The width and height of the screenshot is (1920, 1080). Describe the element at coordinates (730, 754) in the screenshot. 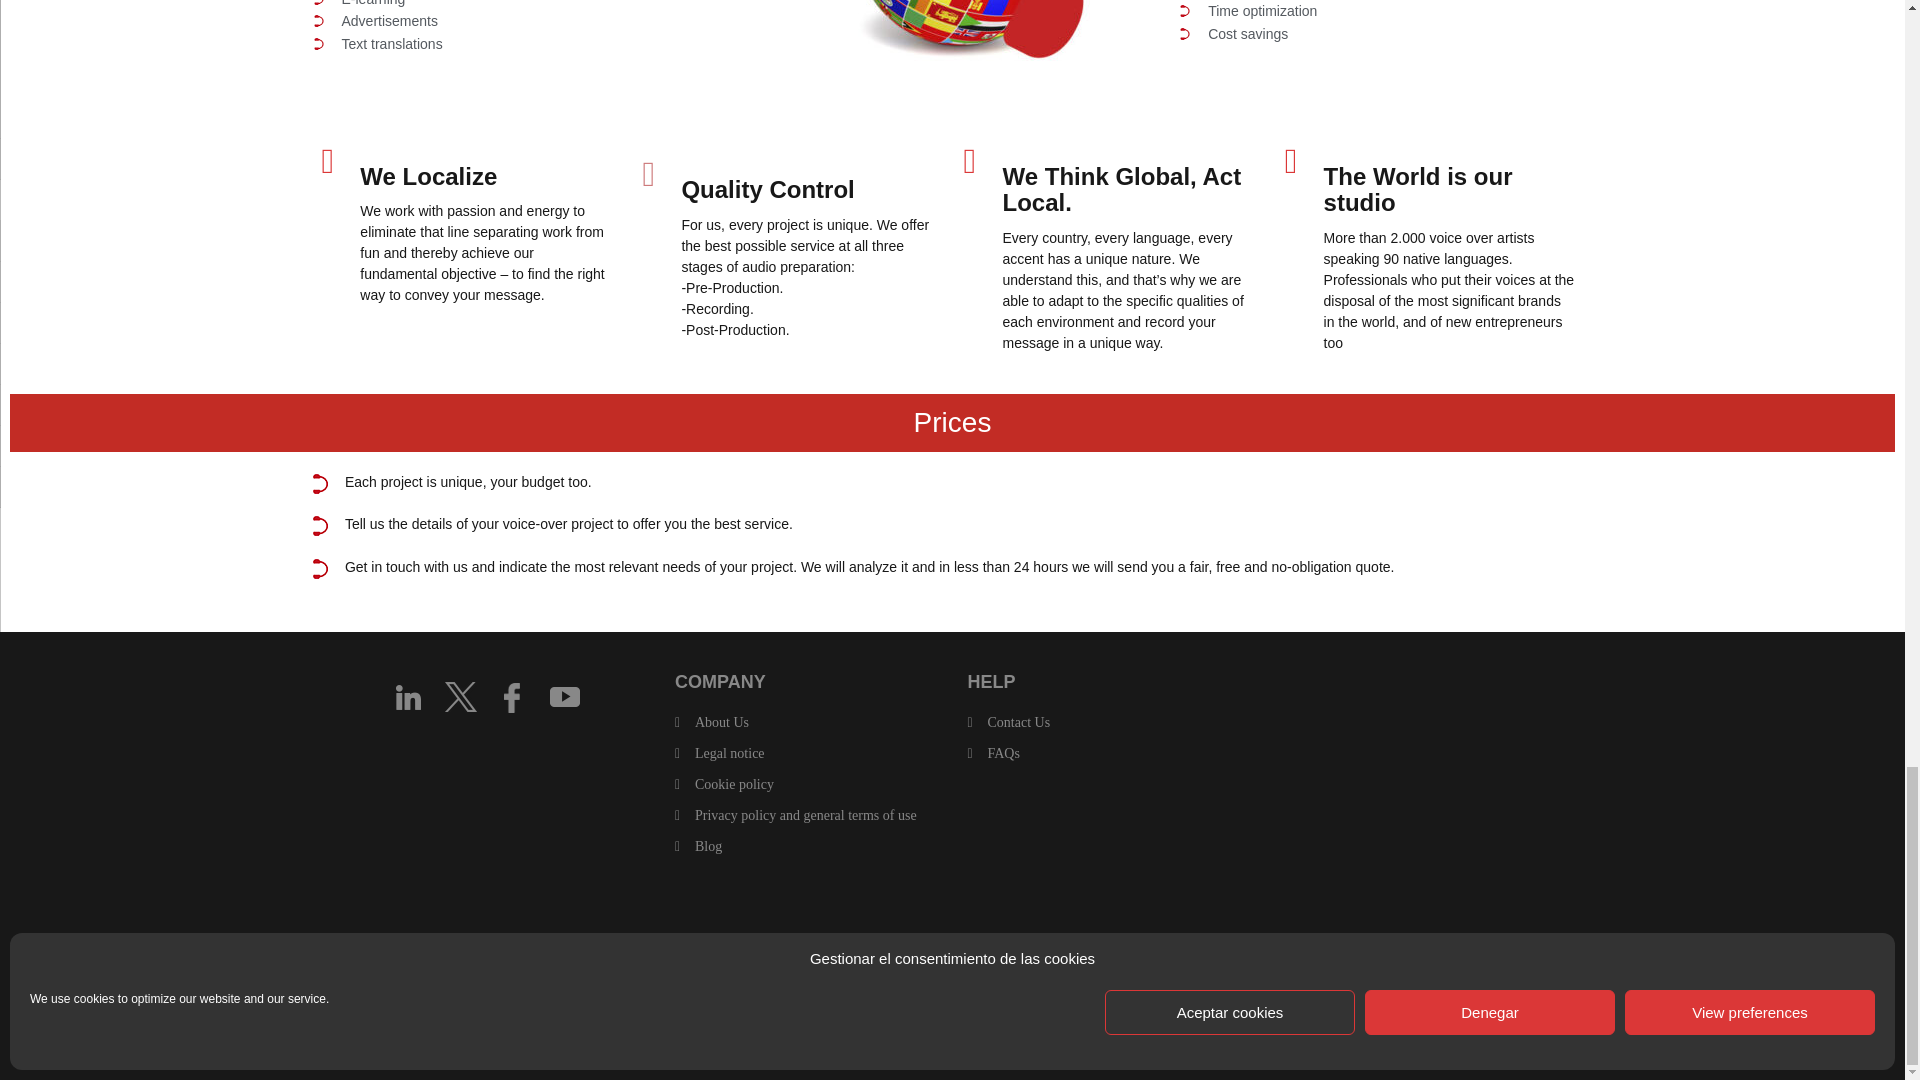

I see `Legal notice` at that location.